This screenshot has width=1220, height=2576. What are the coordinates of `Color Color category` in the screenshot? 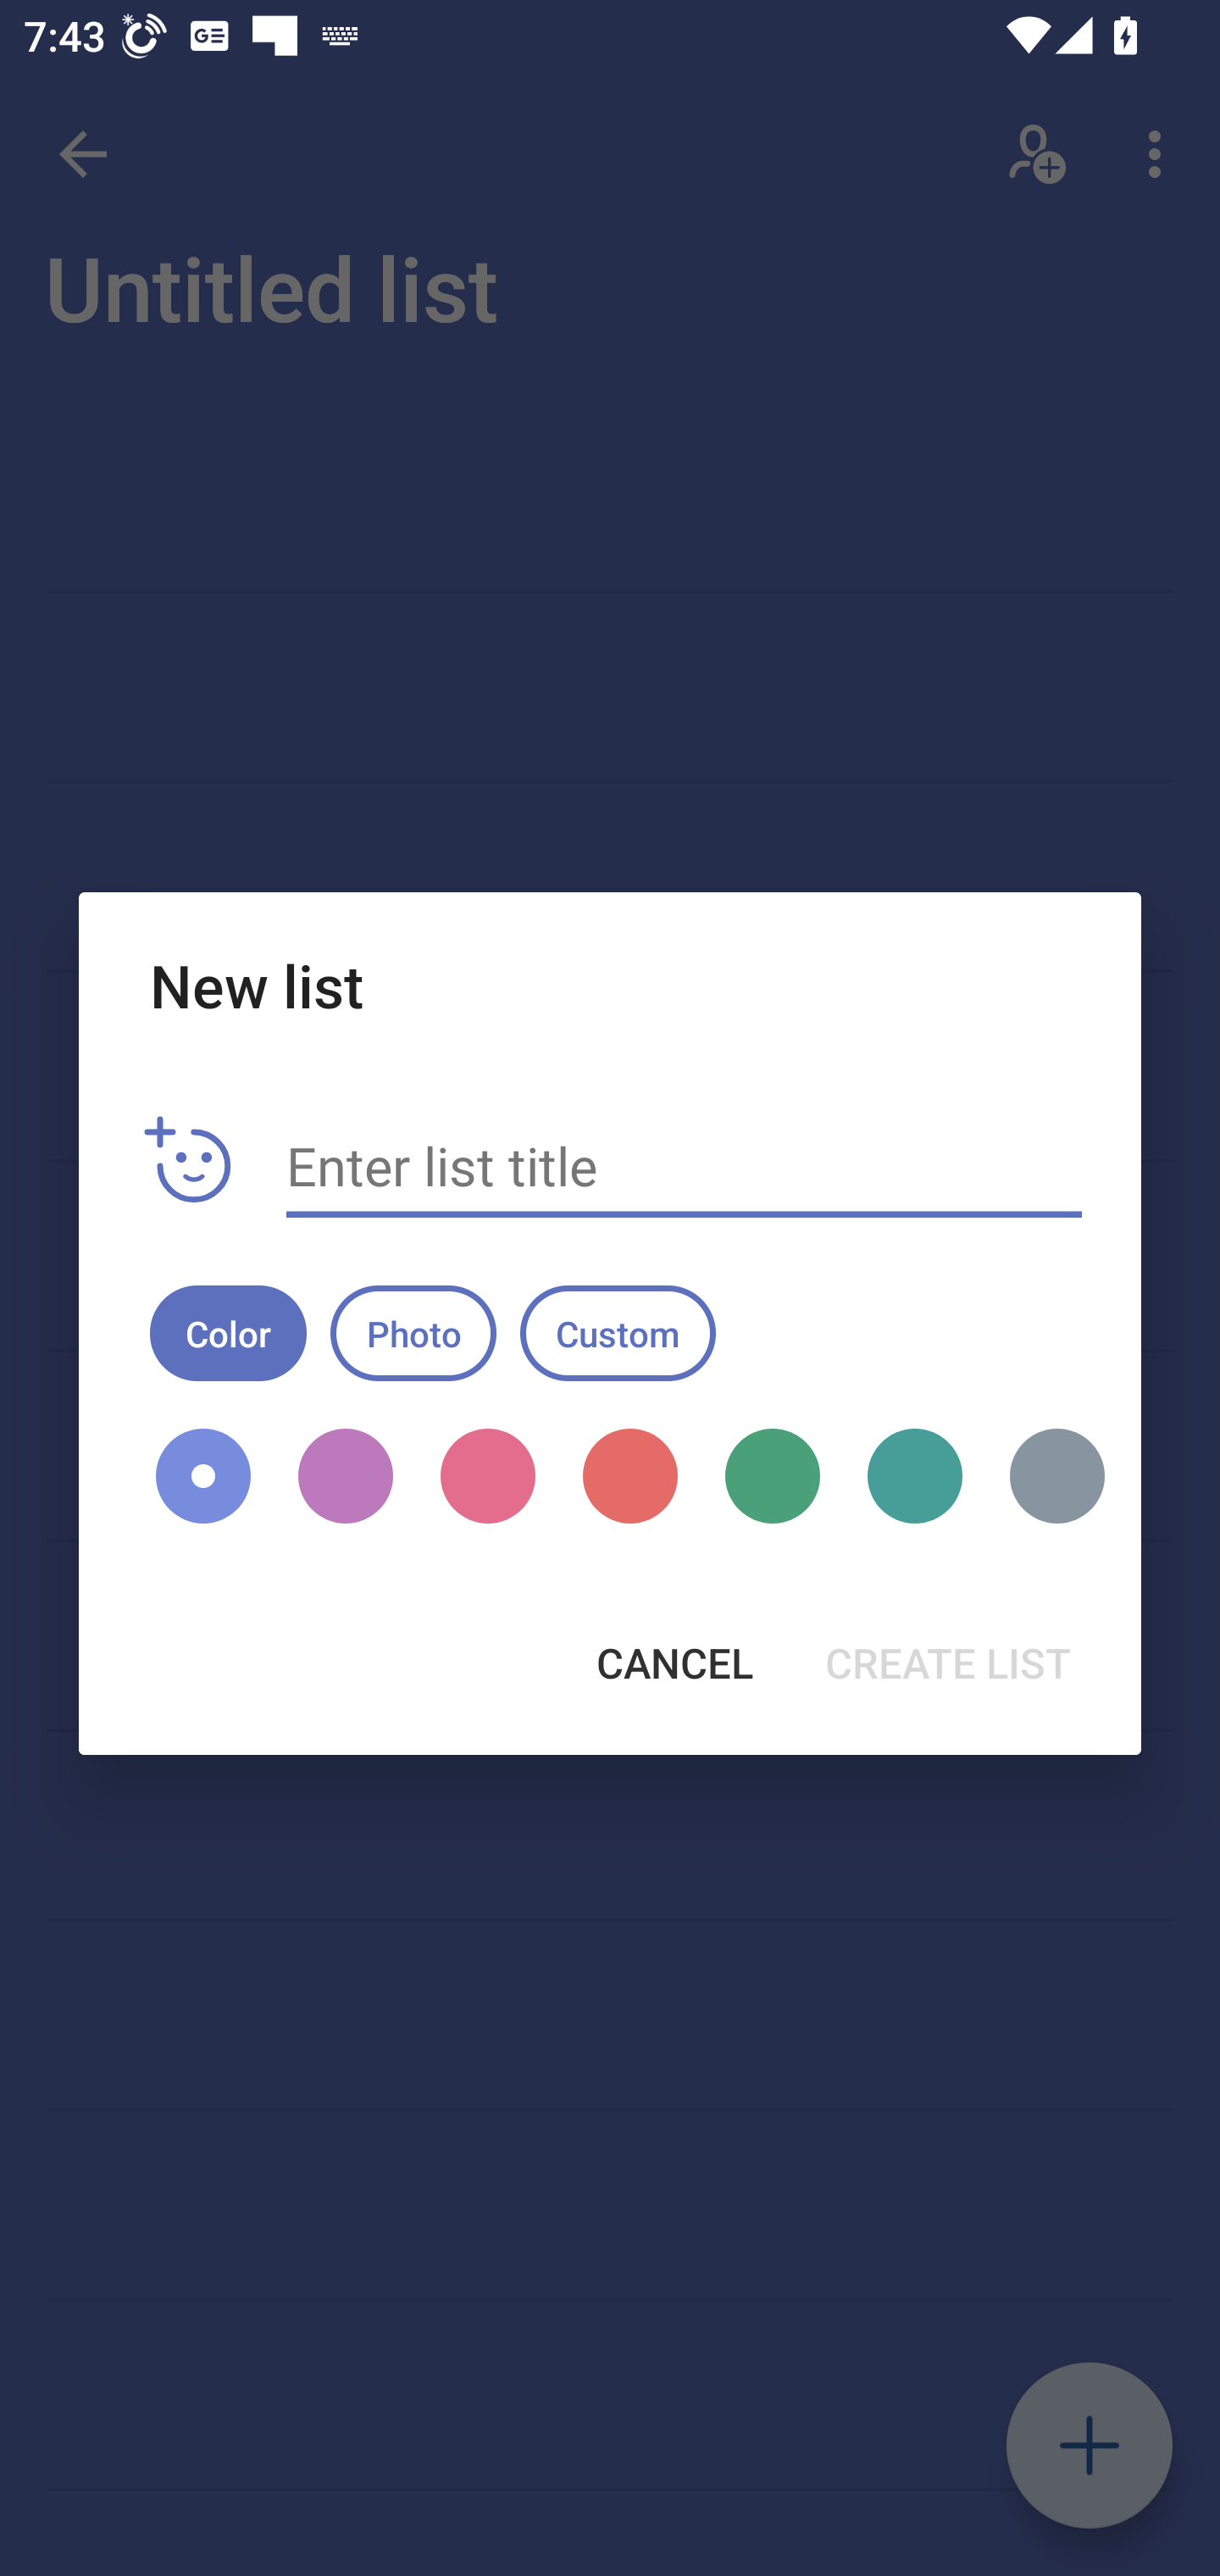 It's located at (228, 1332).